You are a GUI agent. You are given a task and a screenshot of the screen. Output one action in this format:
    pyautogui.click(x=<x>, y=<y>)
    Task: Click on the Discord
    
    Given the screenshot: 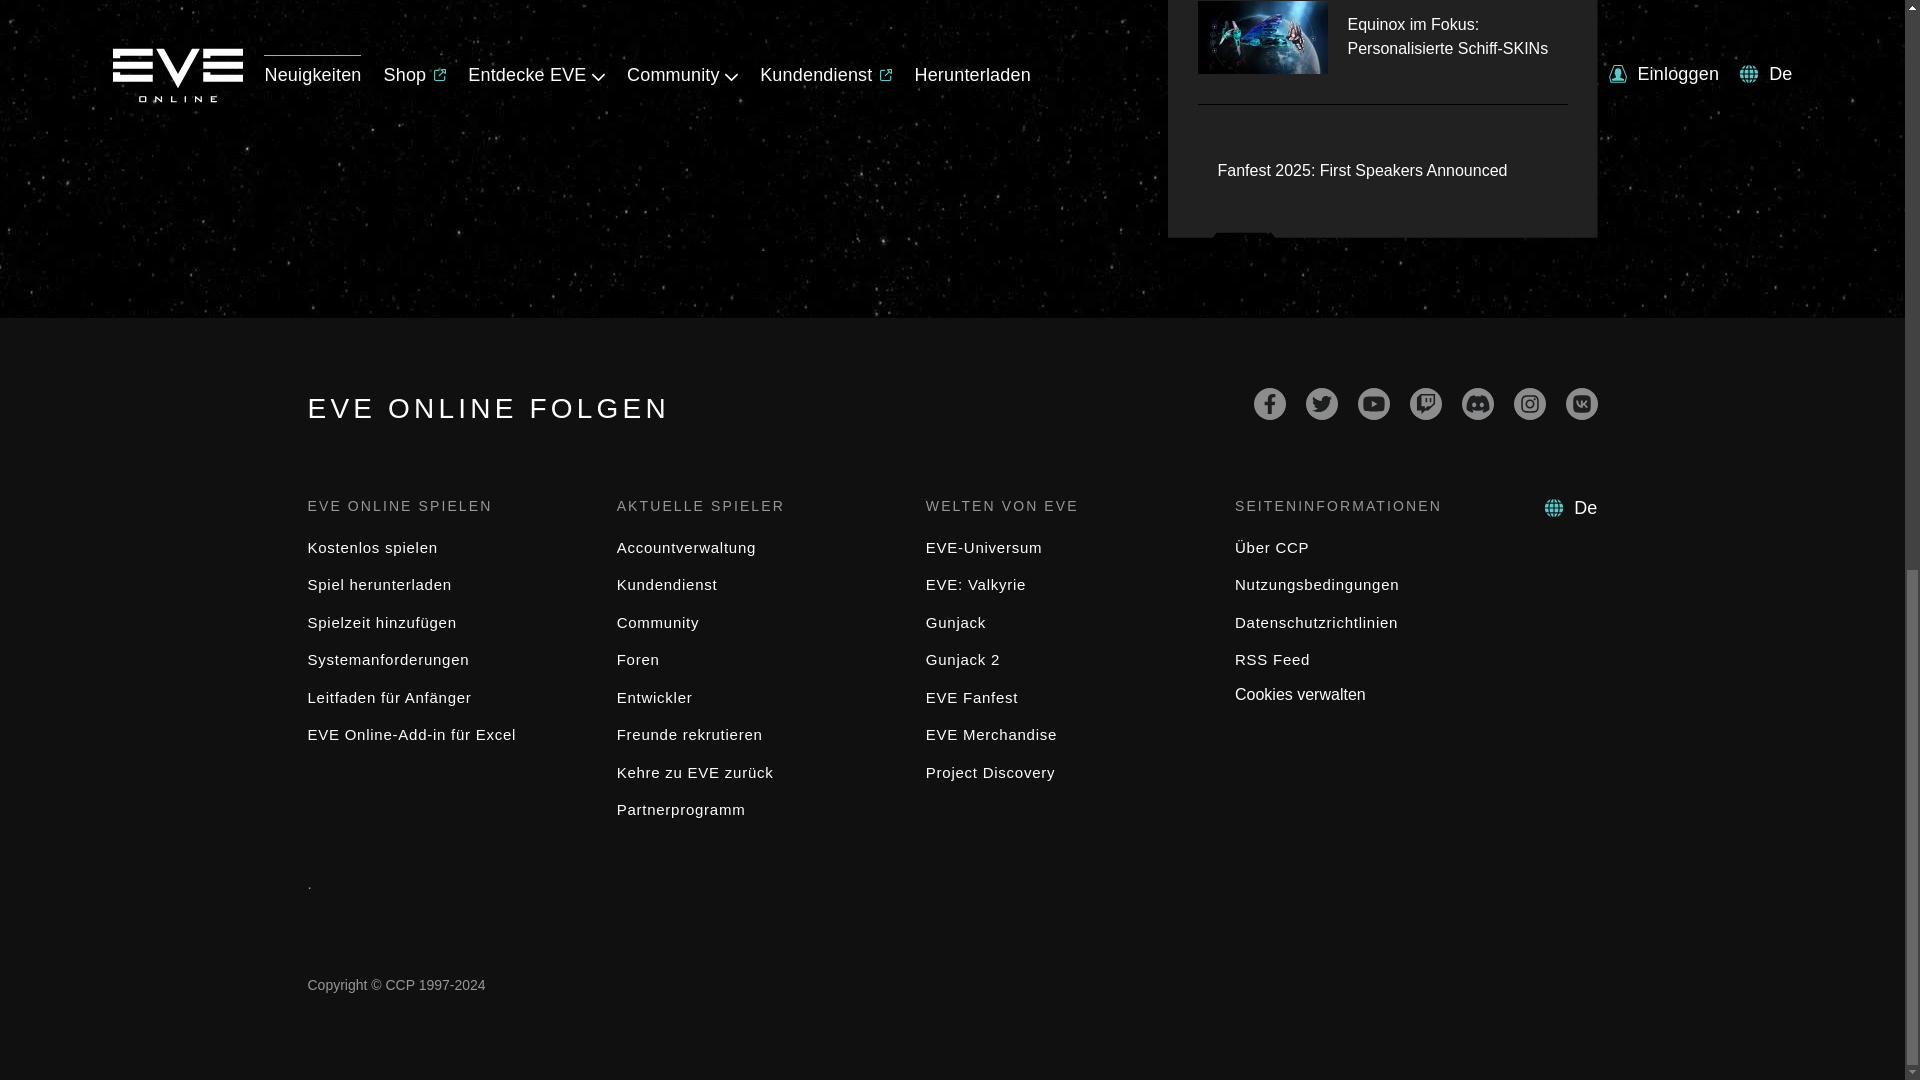 What is the action you would take?
    pyautogui.click(x=1477, y=404)
    